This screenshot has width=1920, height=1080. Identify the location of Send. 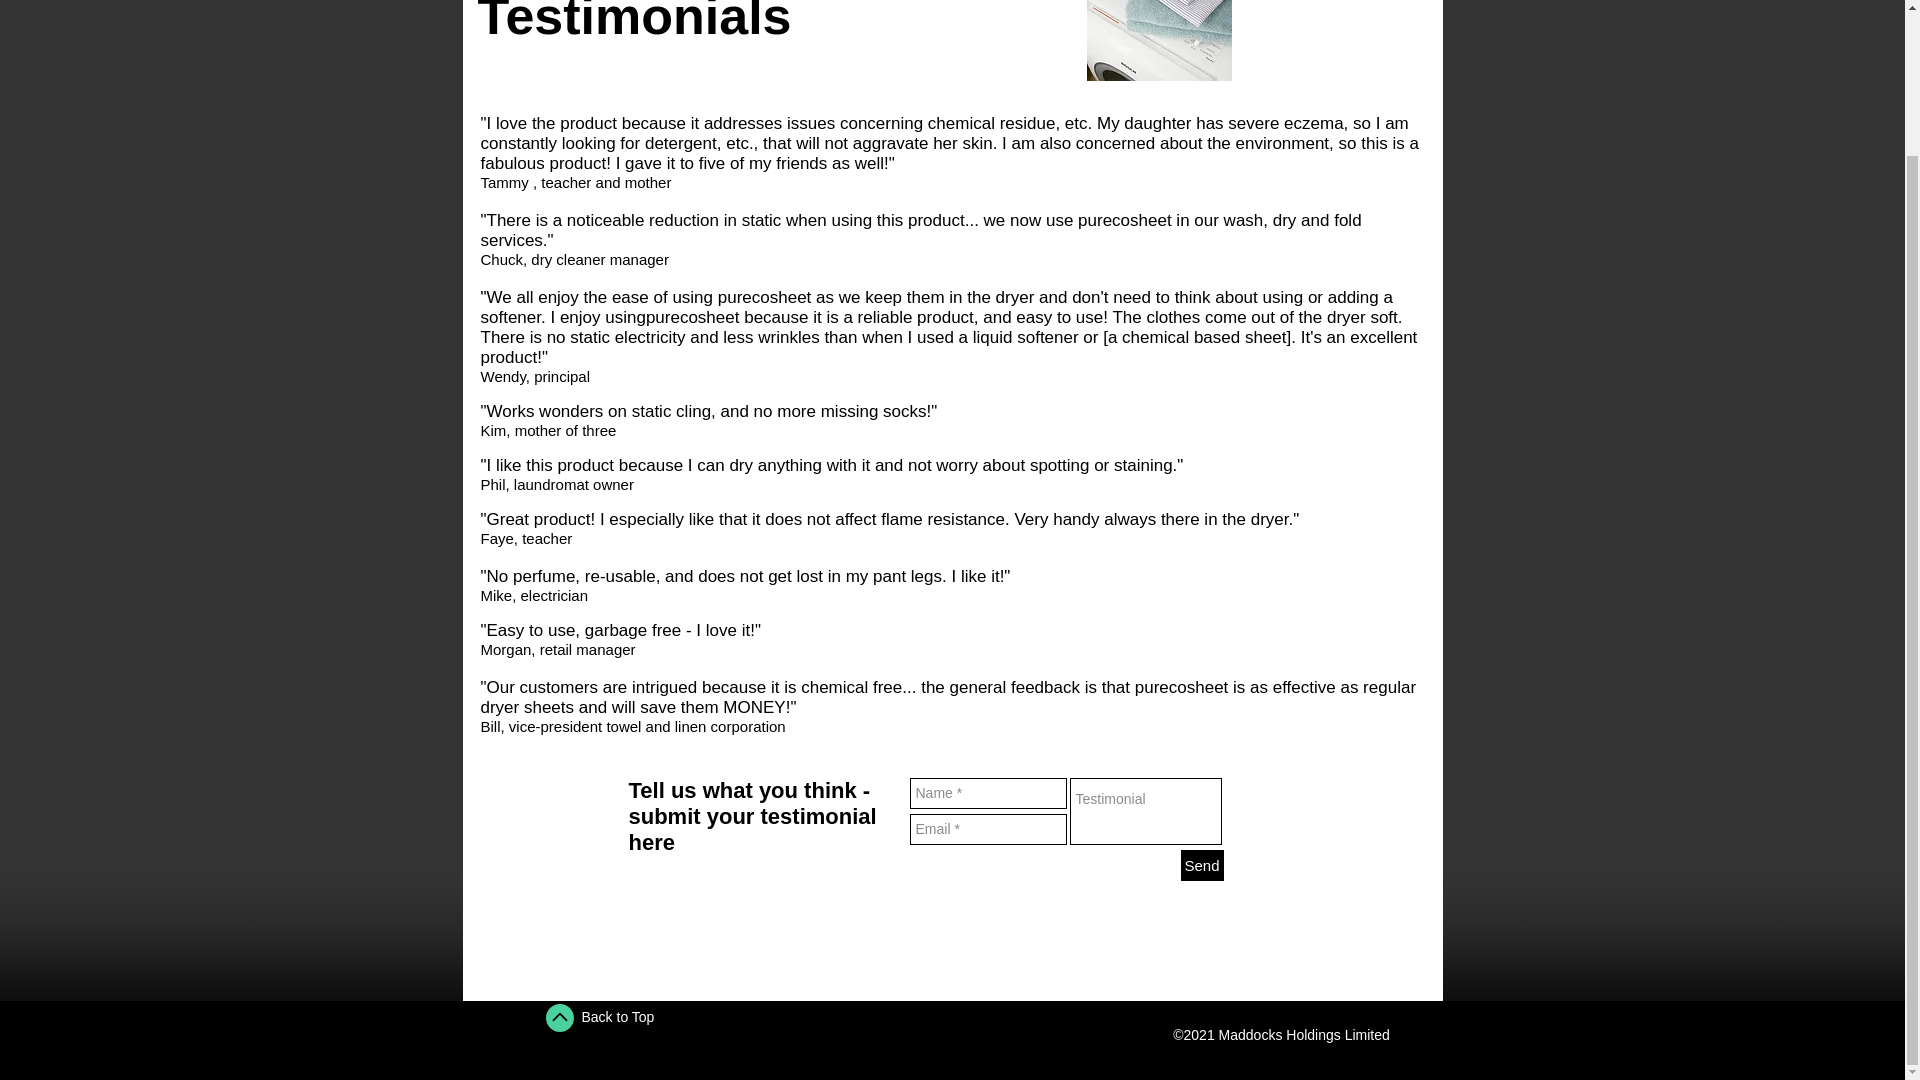
(1202, 865).